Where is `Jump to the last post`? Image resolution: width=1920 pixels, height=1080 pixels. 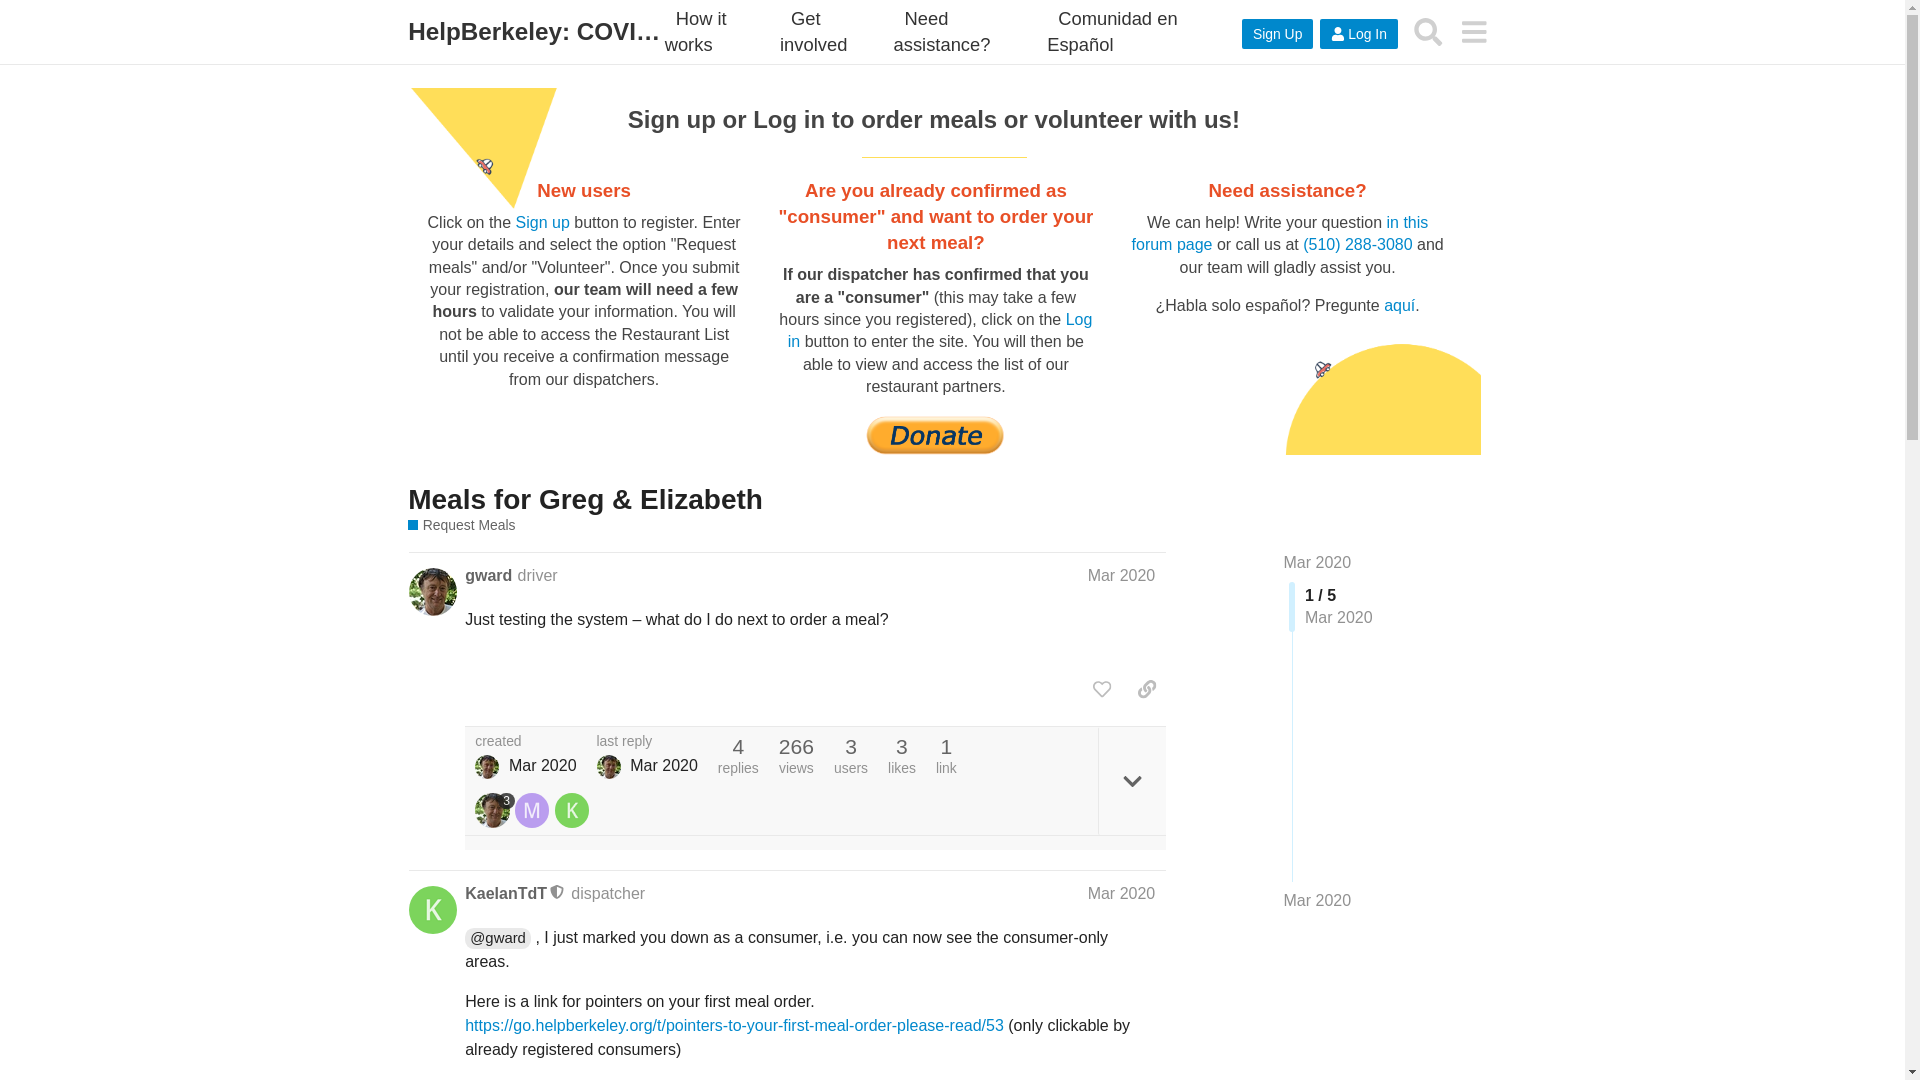 Jump to the last post is located at coordinates (1318, 900).